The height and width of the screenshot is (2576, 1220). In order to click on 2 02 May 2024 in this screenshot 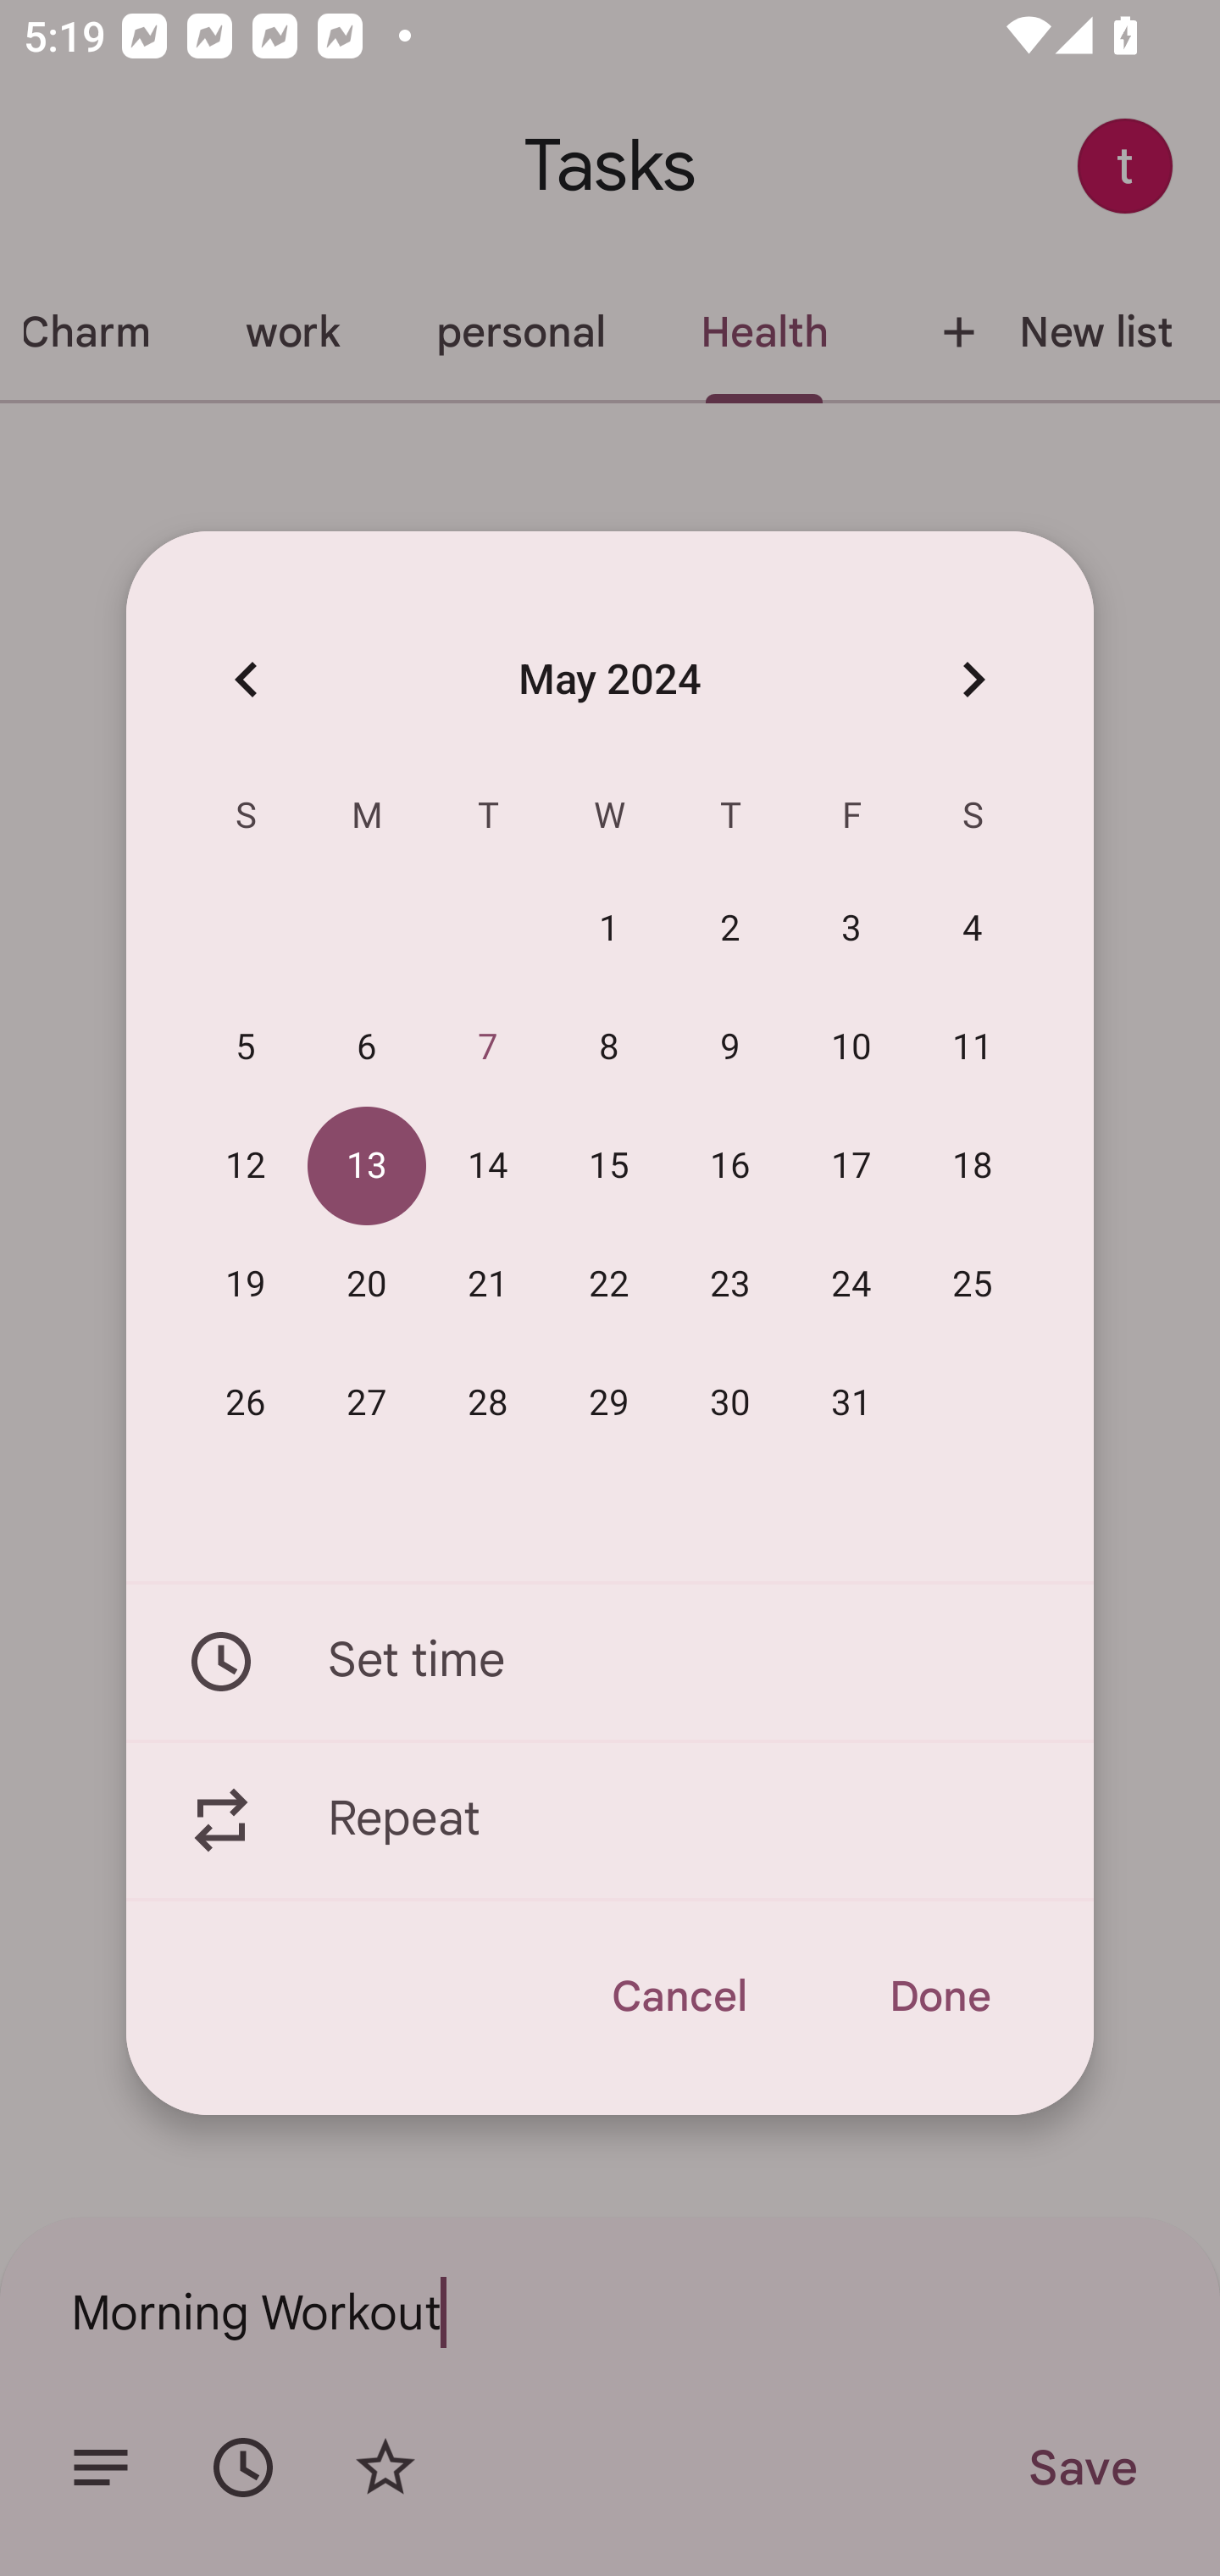, I will do `click(730, 930)`.